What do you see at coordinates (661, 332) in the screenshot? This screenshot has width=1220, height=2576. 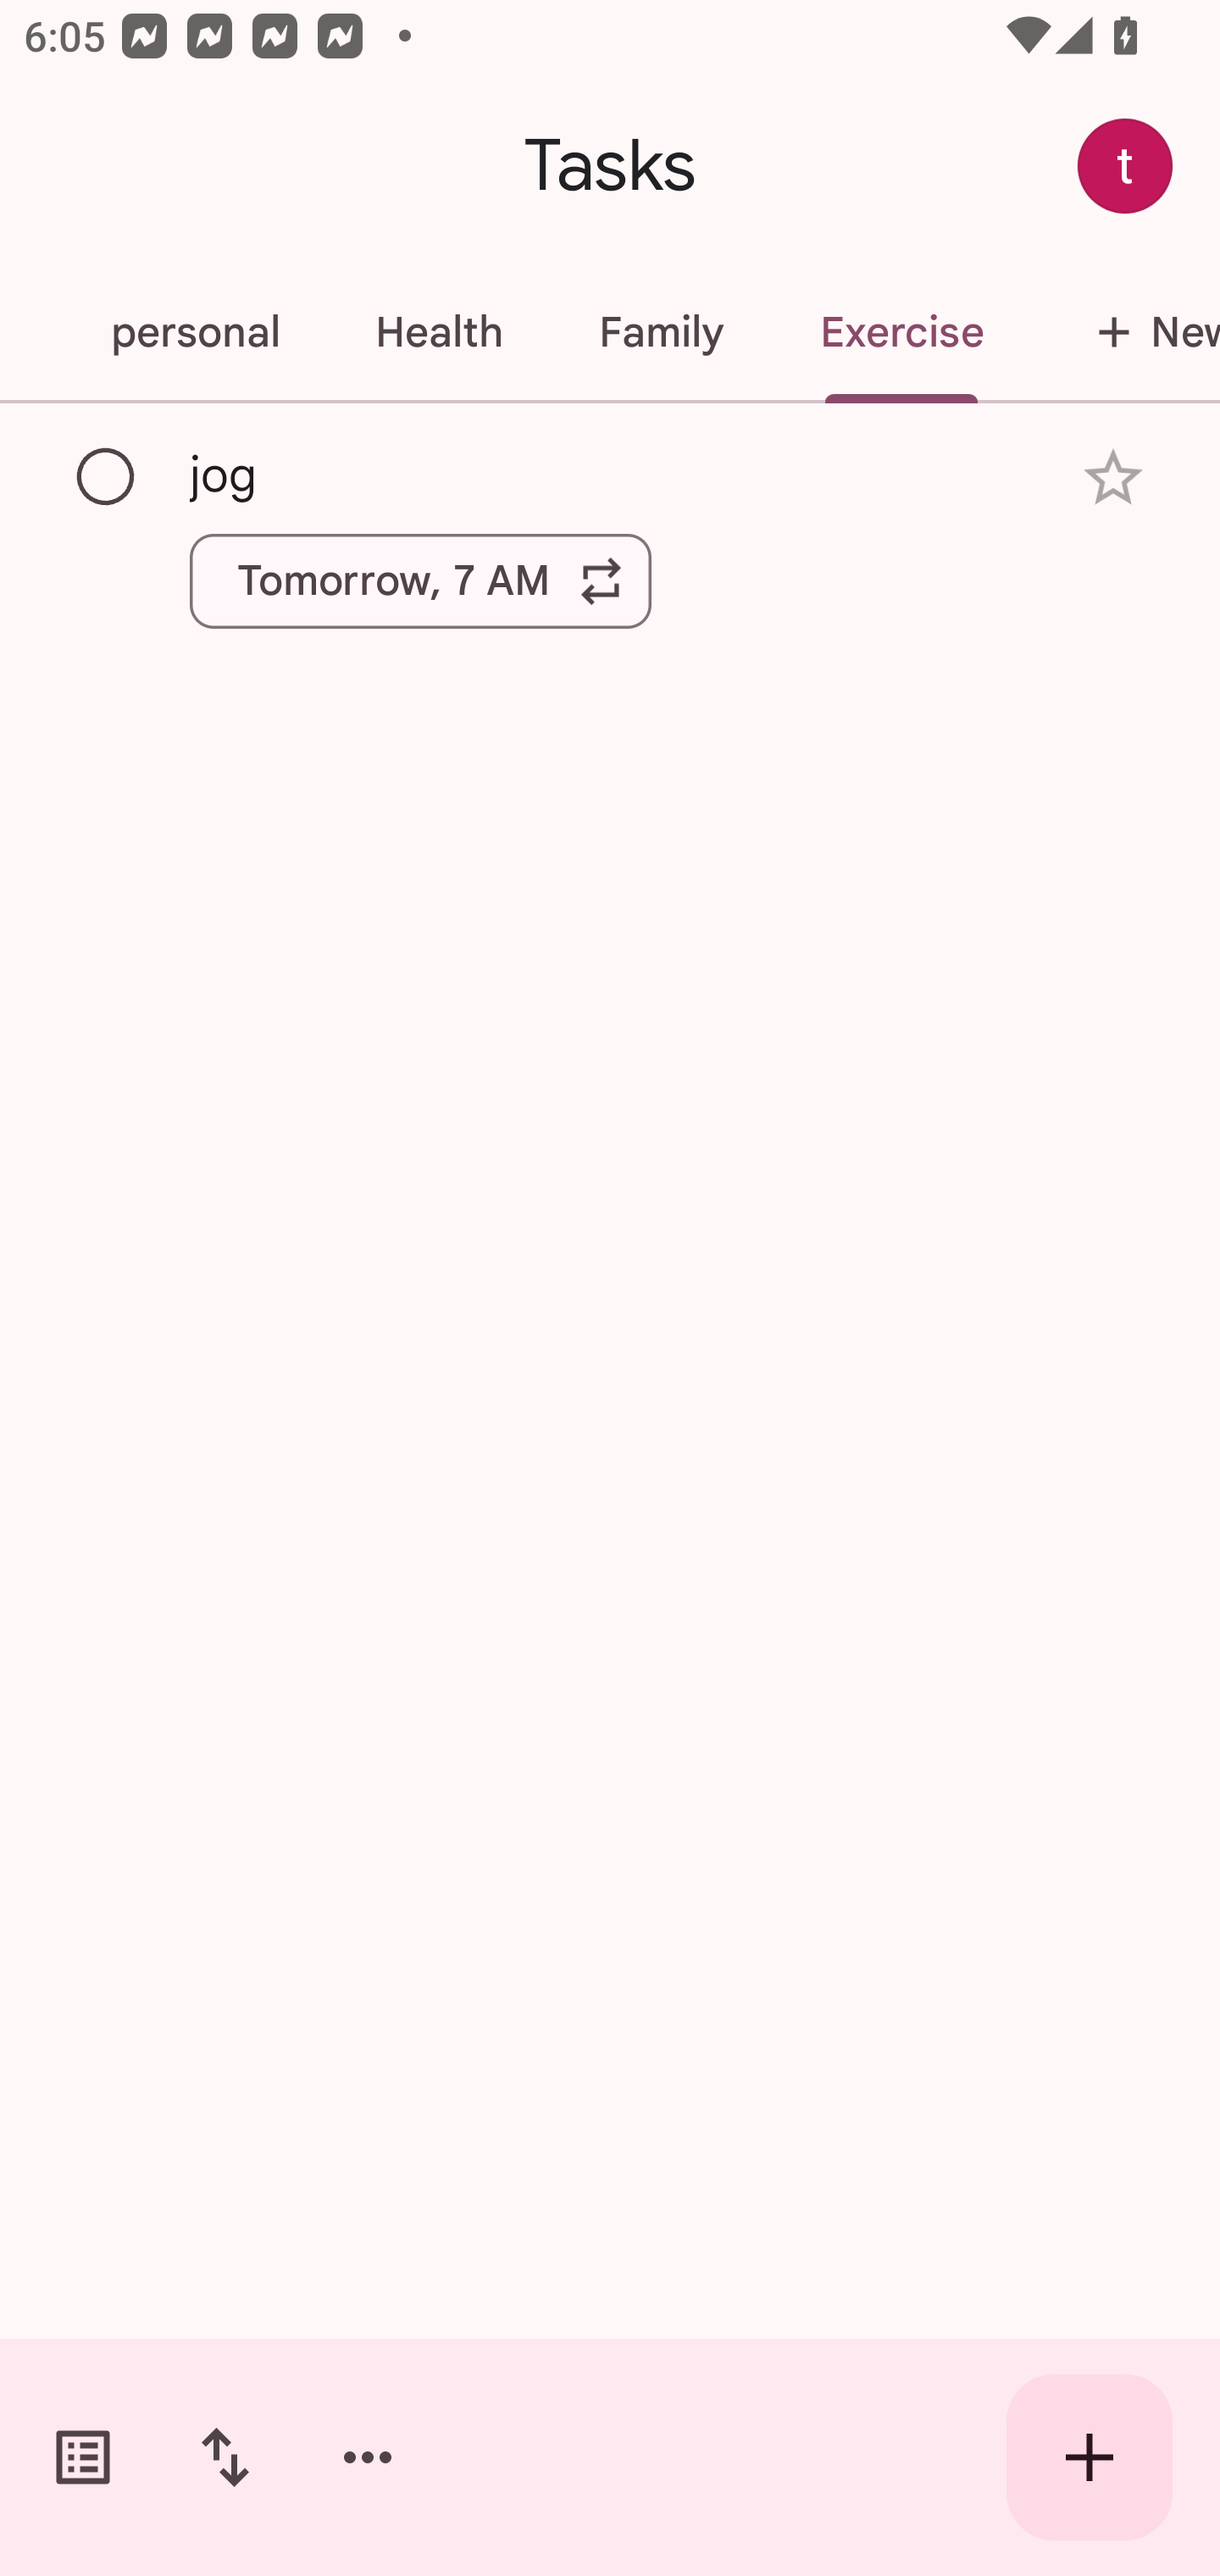 I see `Family` at bounding box center [661, 332].